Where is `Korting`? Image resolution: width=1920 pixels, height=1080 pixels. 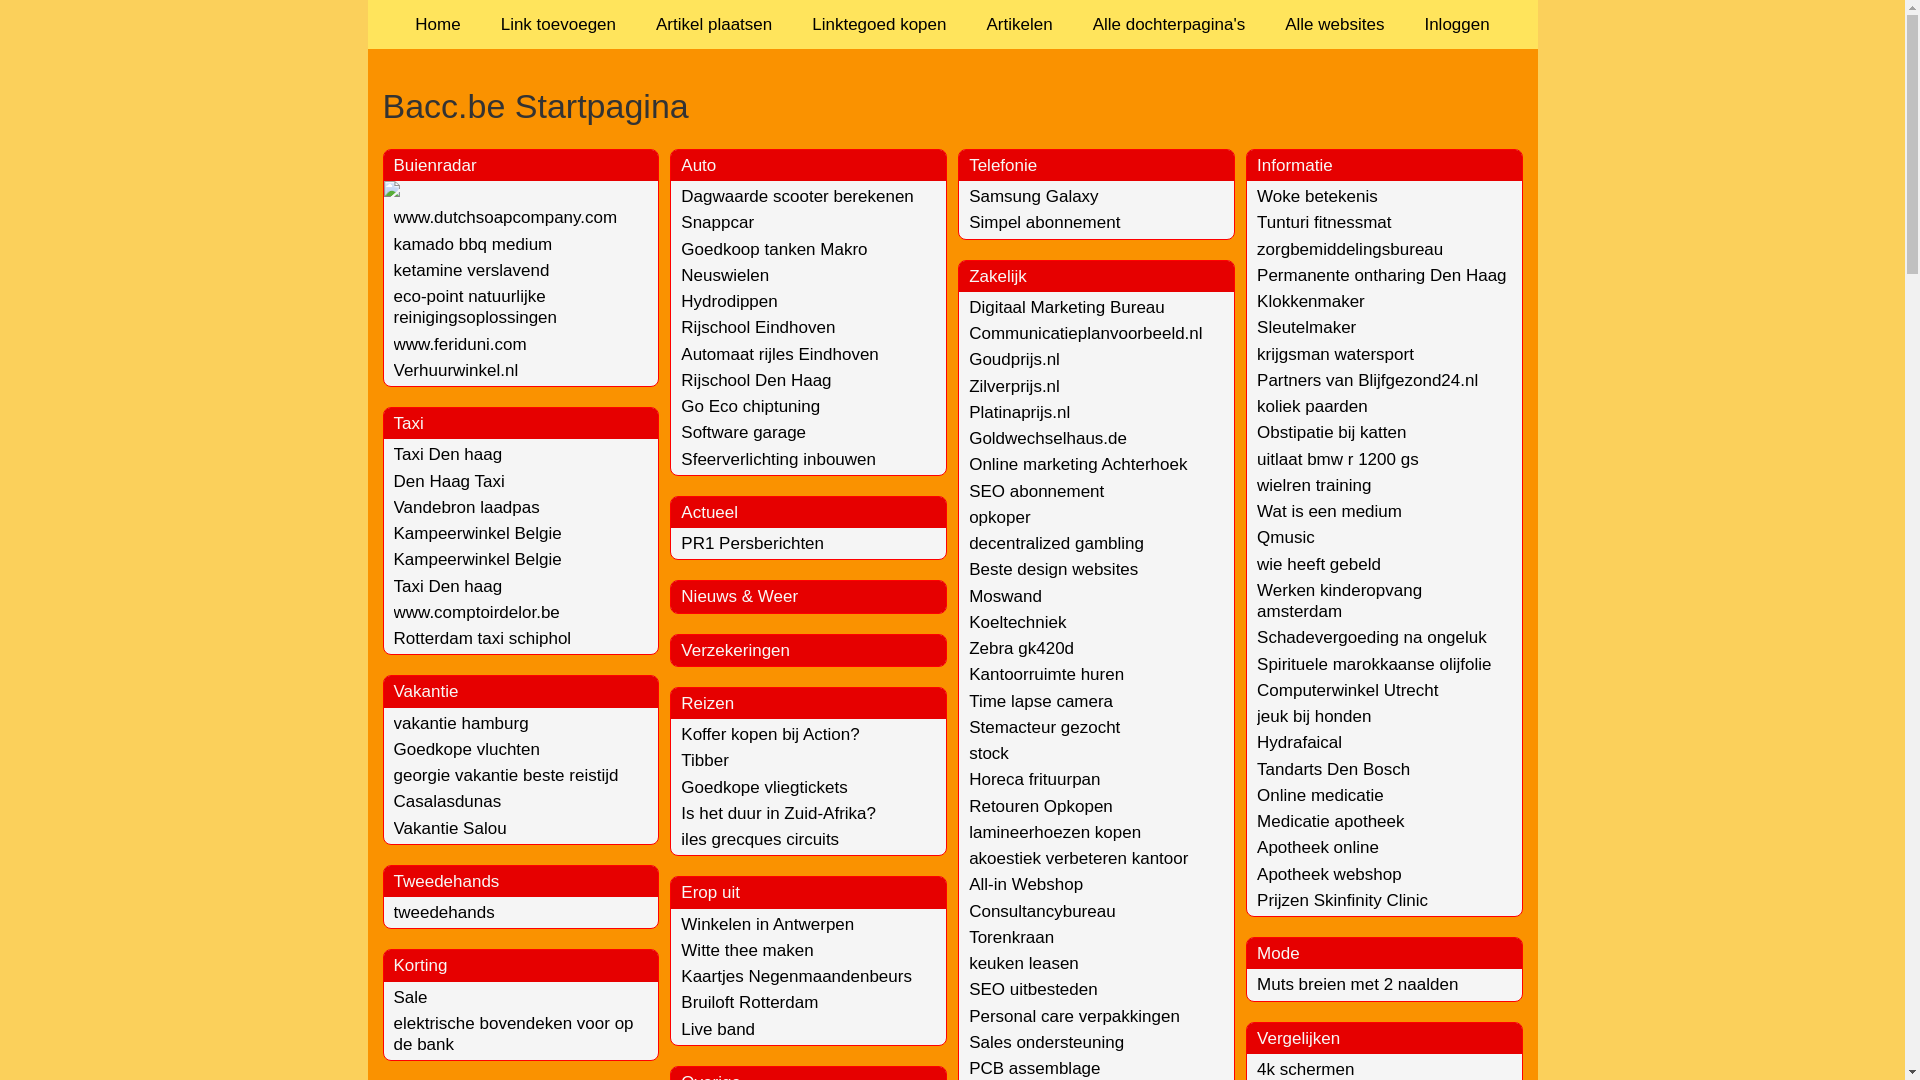
Korting is located at coordinates (421, 966).